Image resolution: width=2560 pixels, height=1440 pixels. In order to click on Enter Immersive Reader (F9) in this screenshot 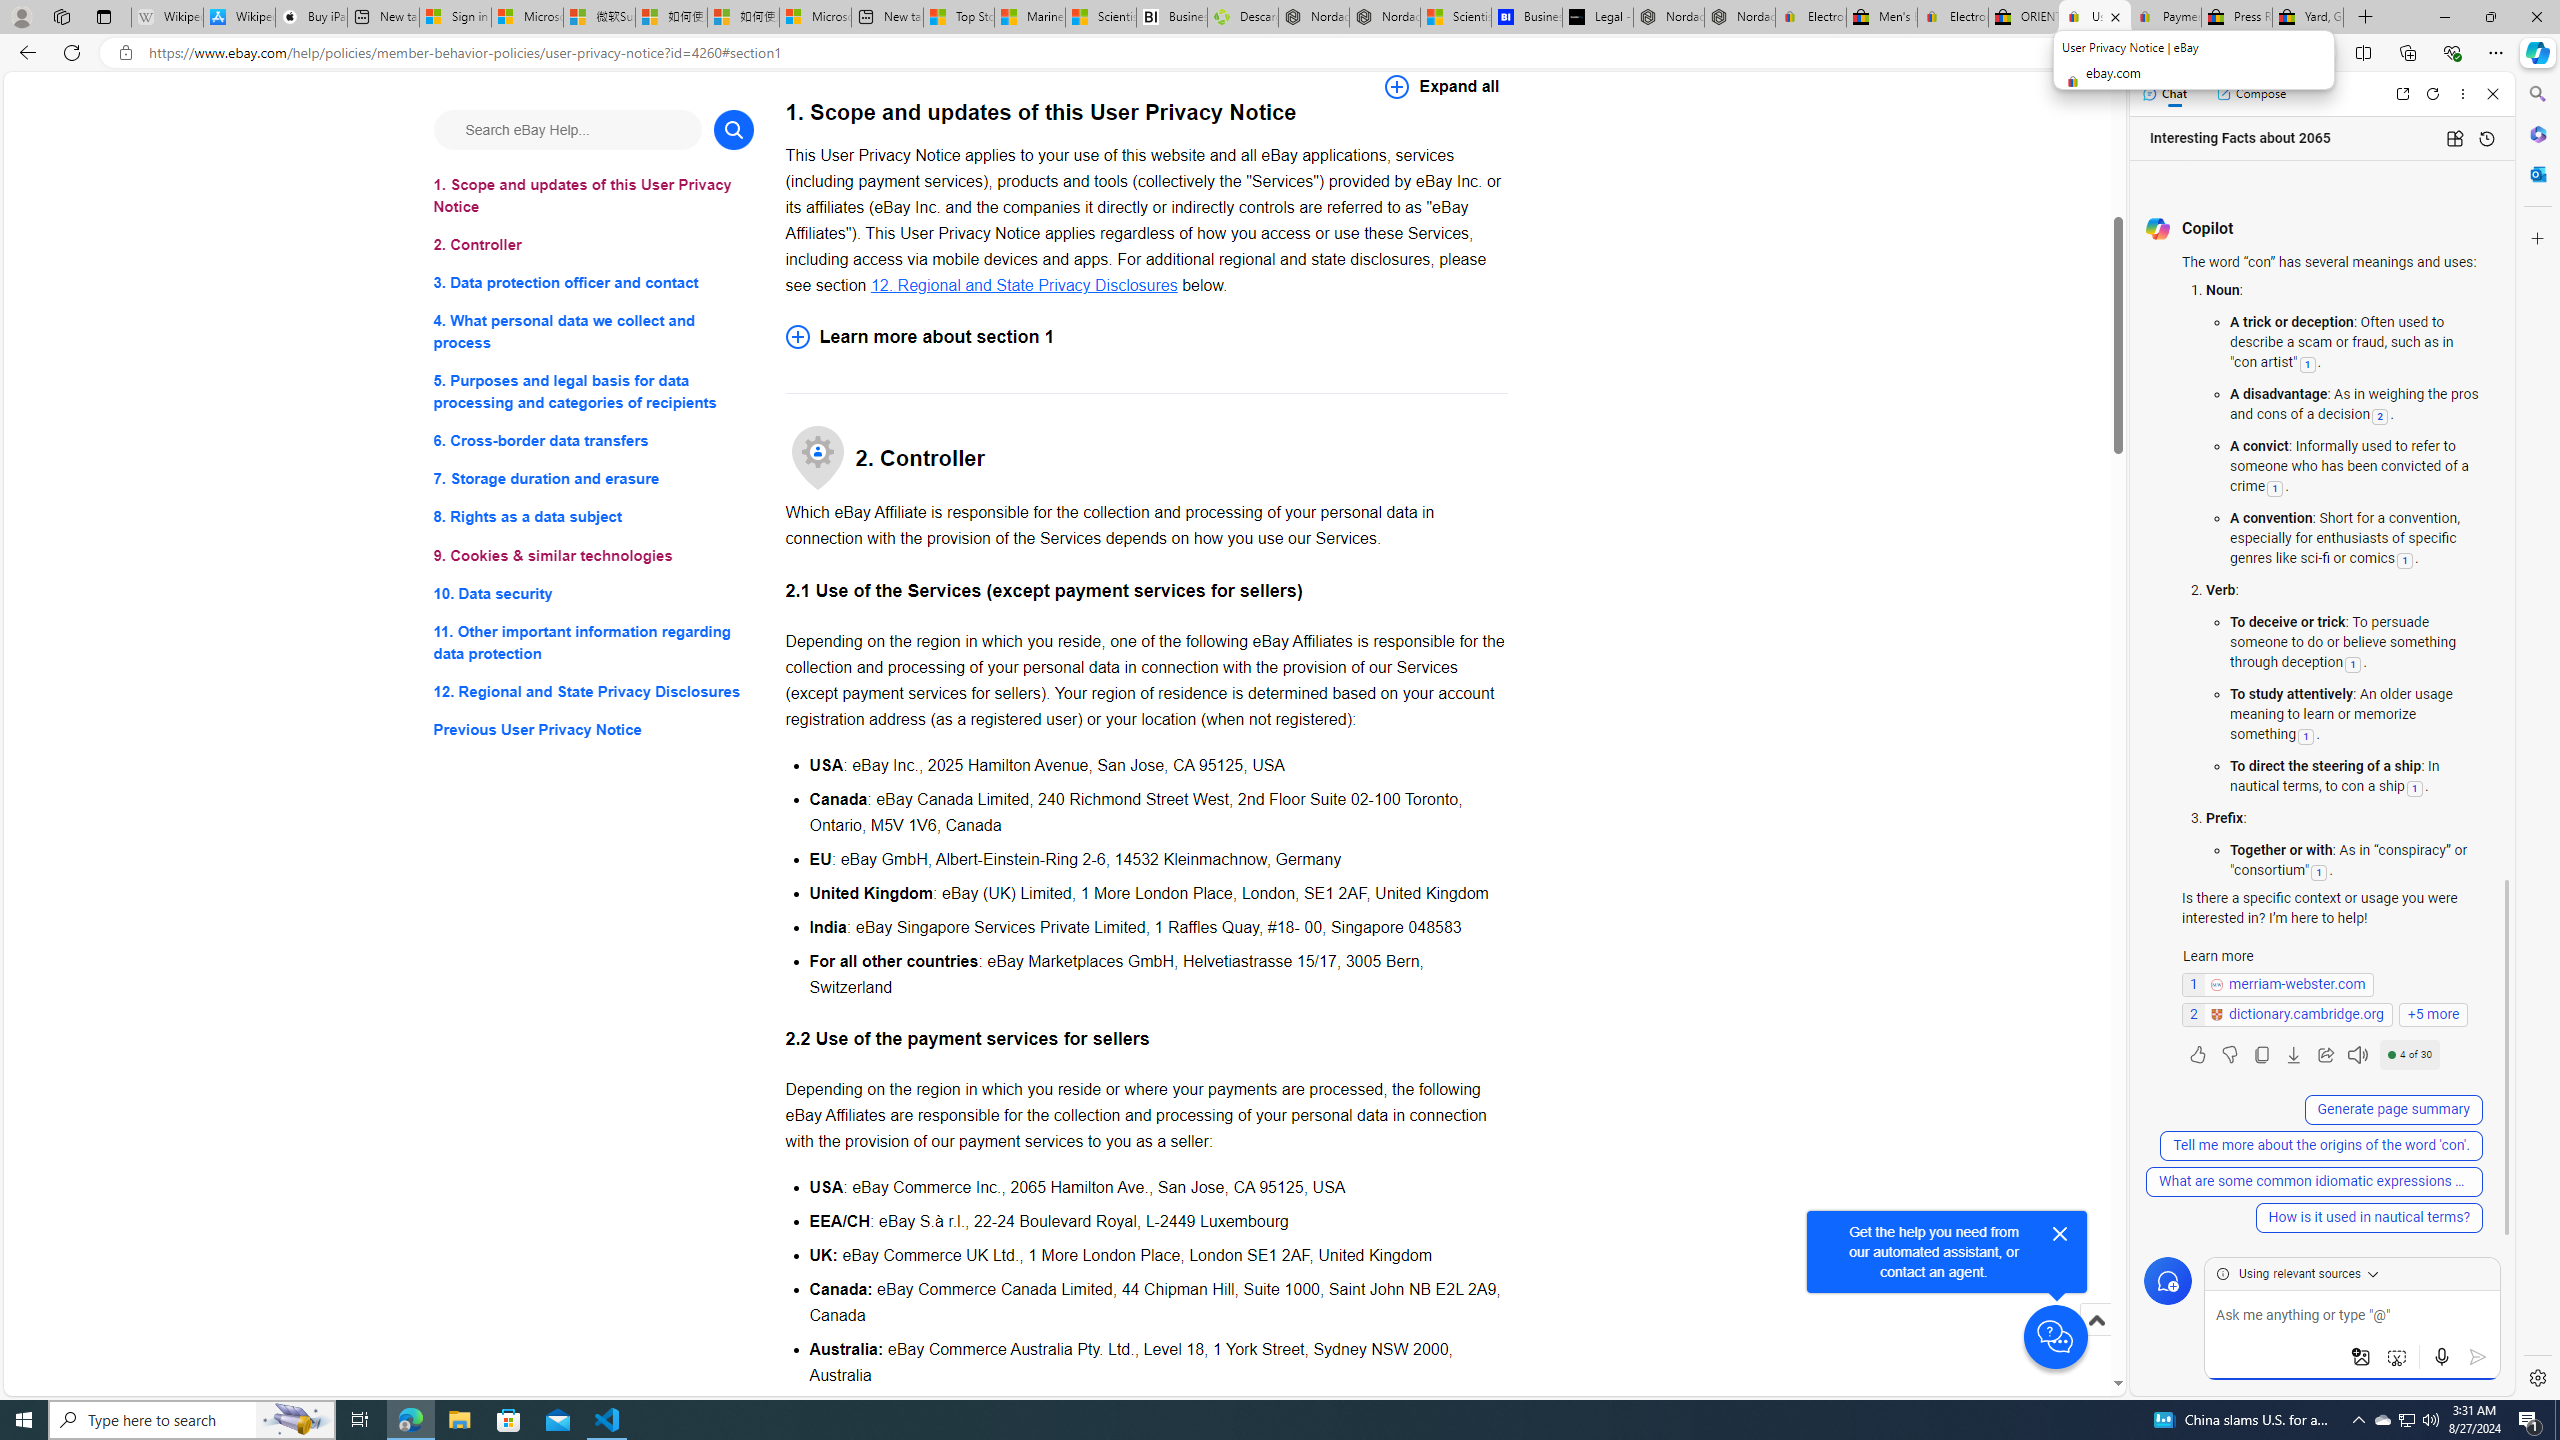, I will do `click(2270, 53)`.